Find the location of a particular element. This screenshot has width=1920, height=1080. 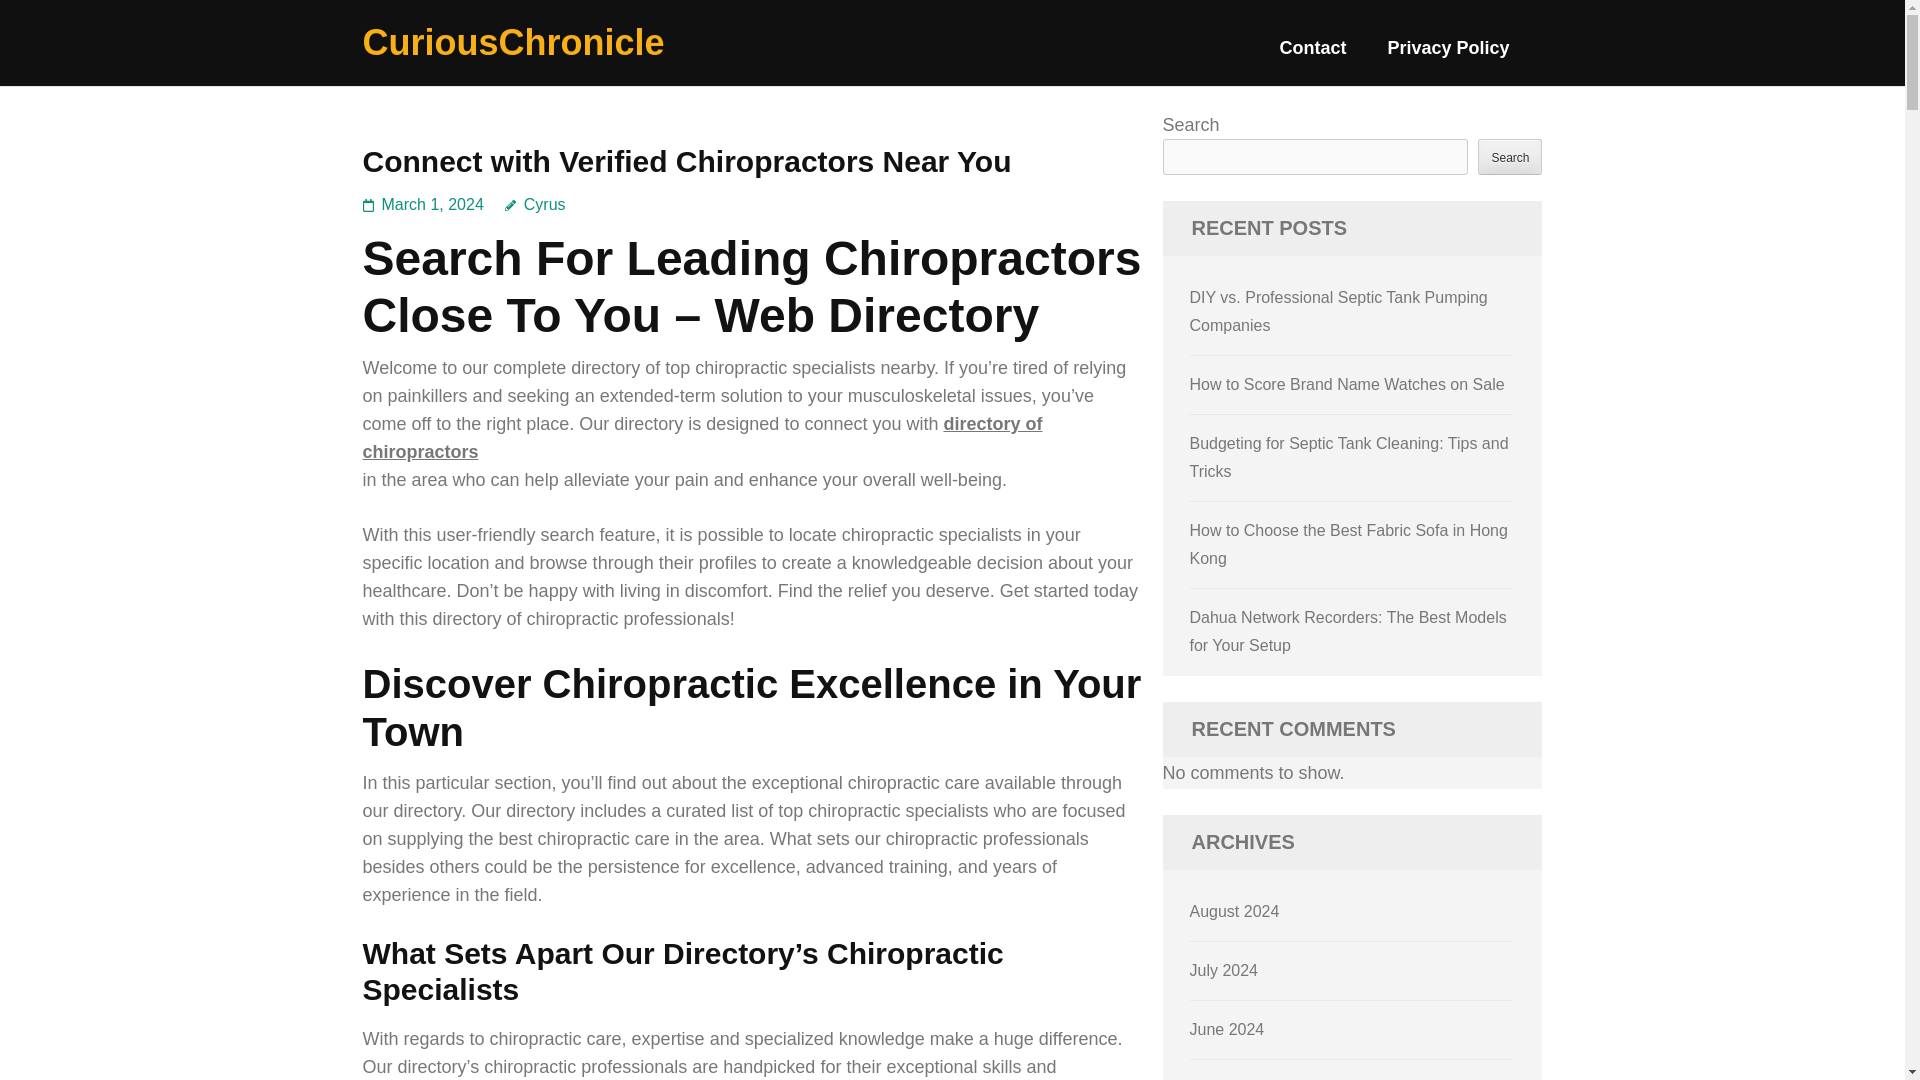

DIY vs. Professional Septic Tank Pumping Companies is located at coordinates (1339, 311).